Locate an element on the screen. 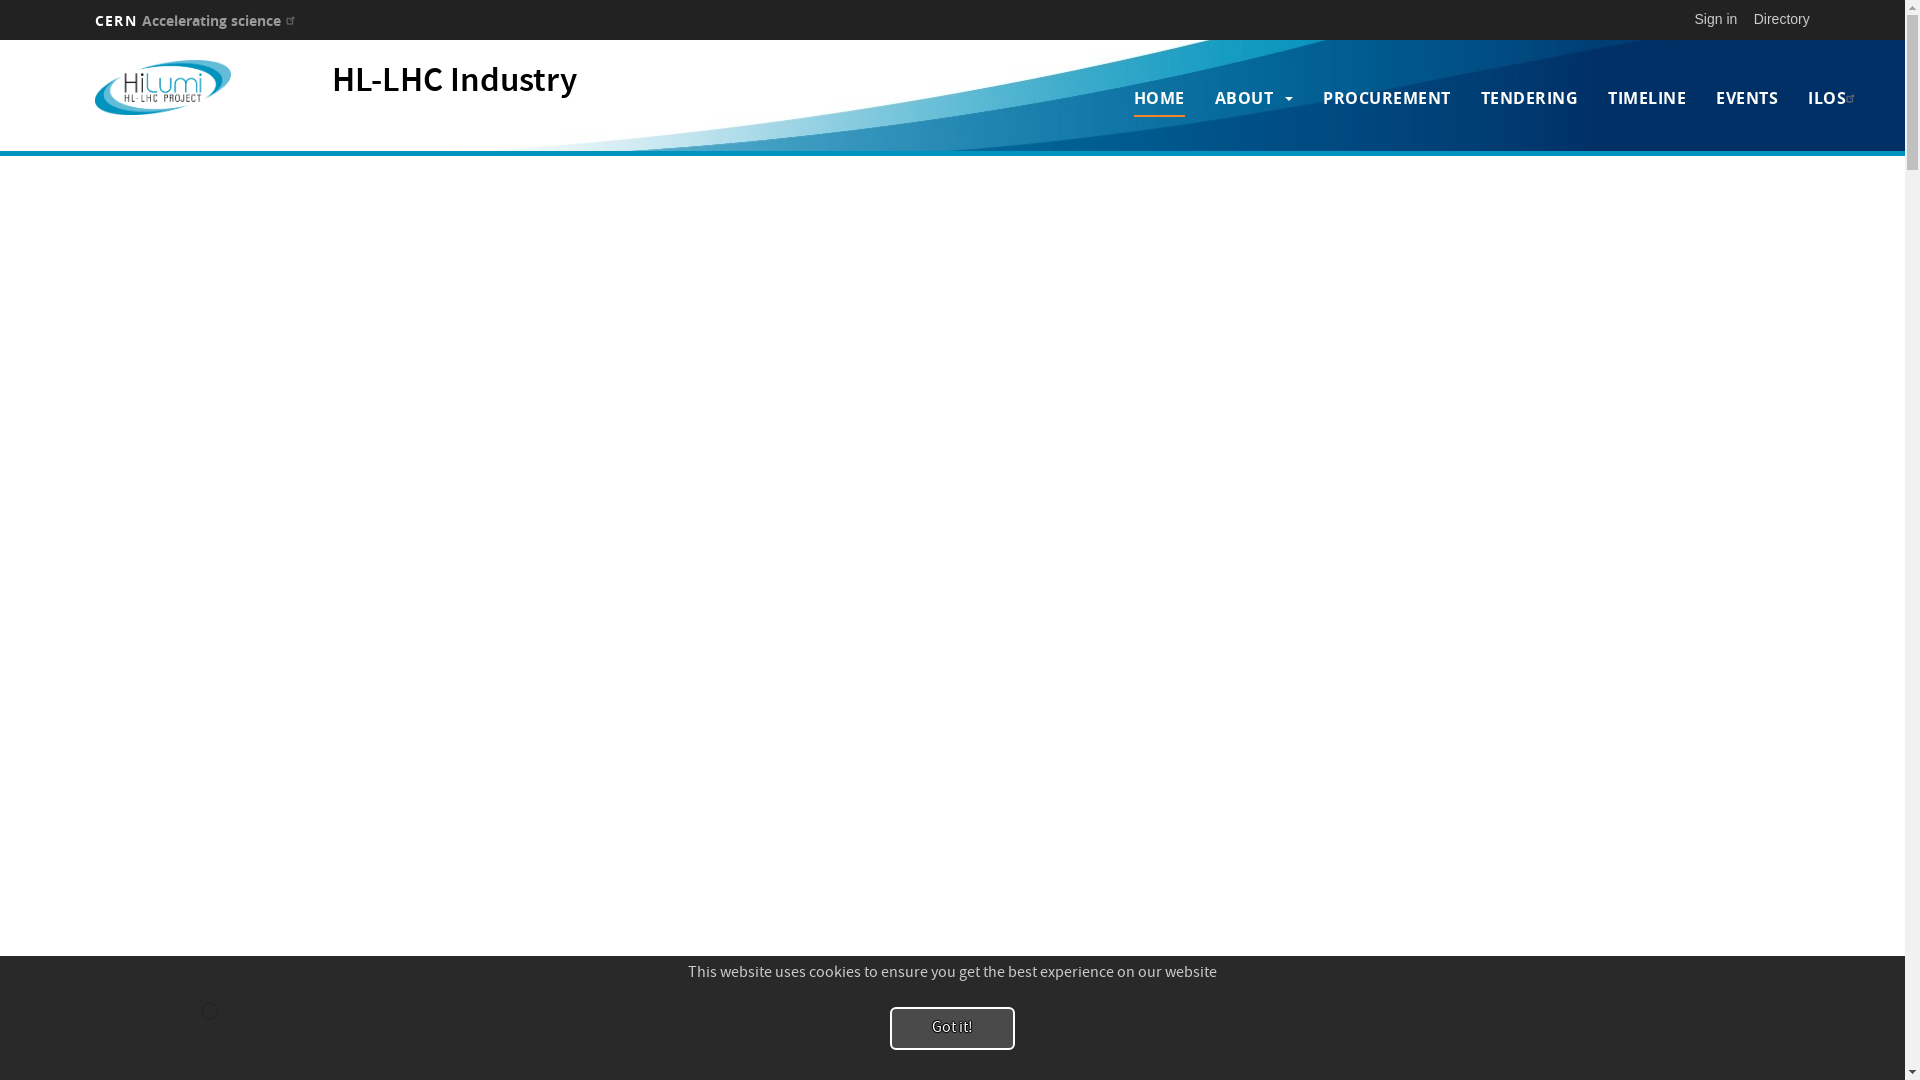 The height and width of the screenshot is (1080, 1920). Home is located at coordinates (163, 88).